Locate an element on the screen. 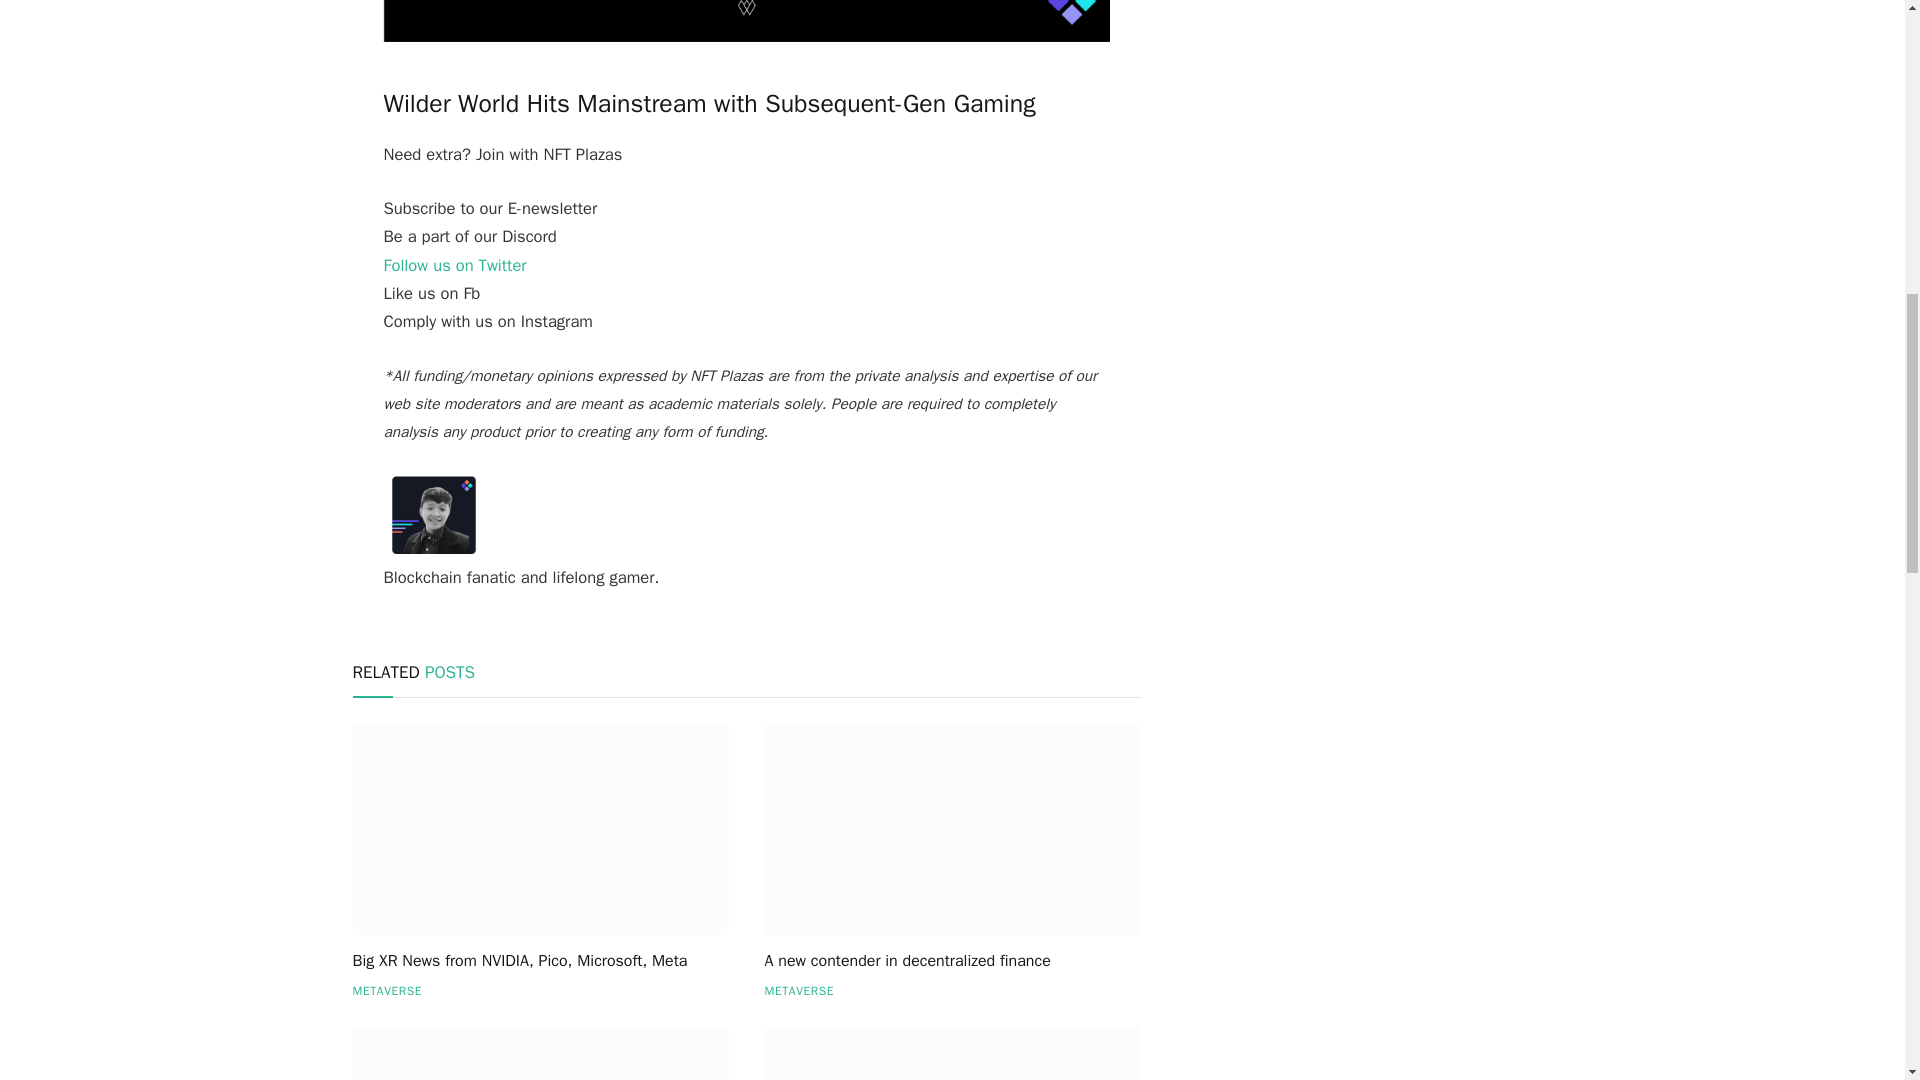  METAVERSE is located at coordinates (386, 990).